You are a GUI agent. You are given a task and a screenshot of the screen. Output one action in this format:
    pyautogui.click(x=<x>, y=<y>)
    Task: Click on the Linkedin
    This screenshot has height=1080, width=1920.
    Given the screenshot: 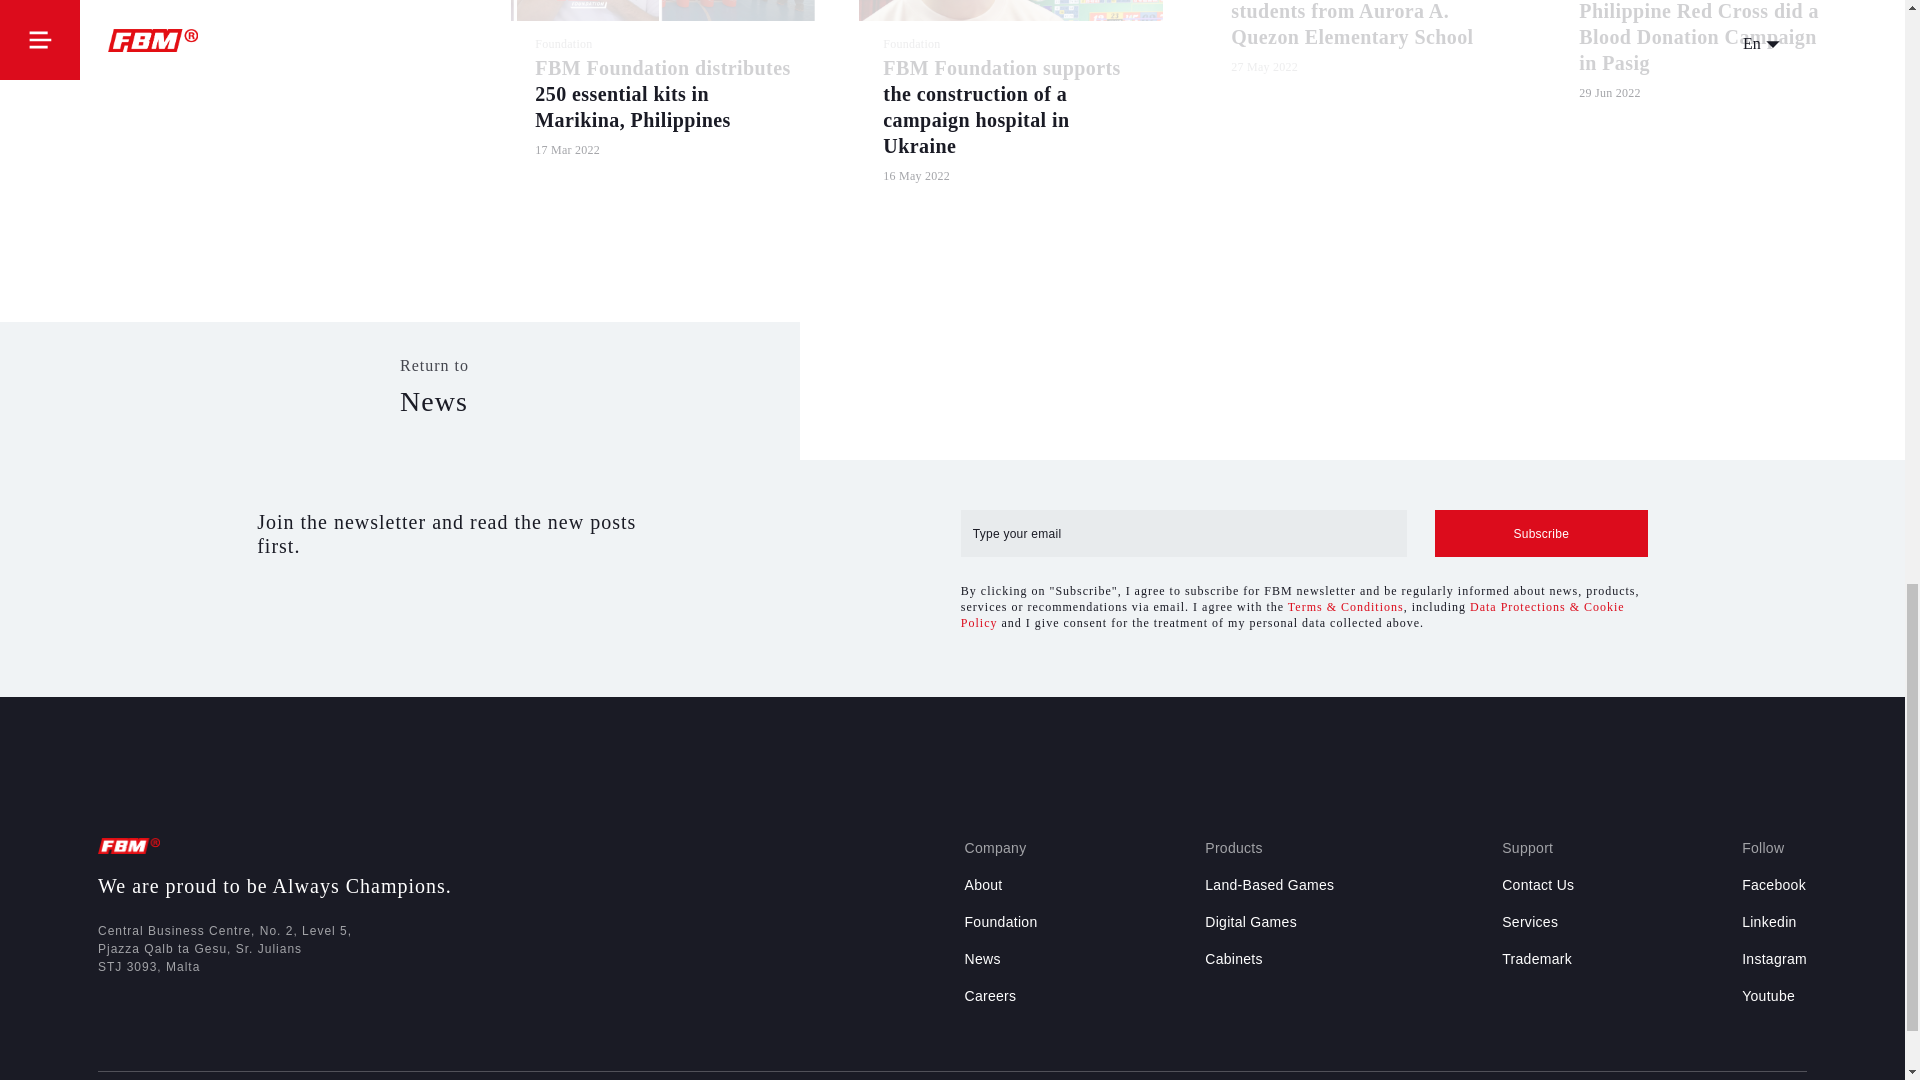 What is the action you would take?
    pyautogui.click(x=1768, y=921)
    